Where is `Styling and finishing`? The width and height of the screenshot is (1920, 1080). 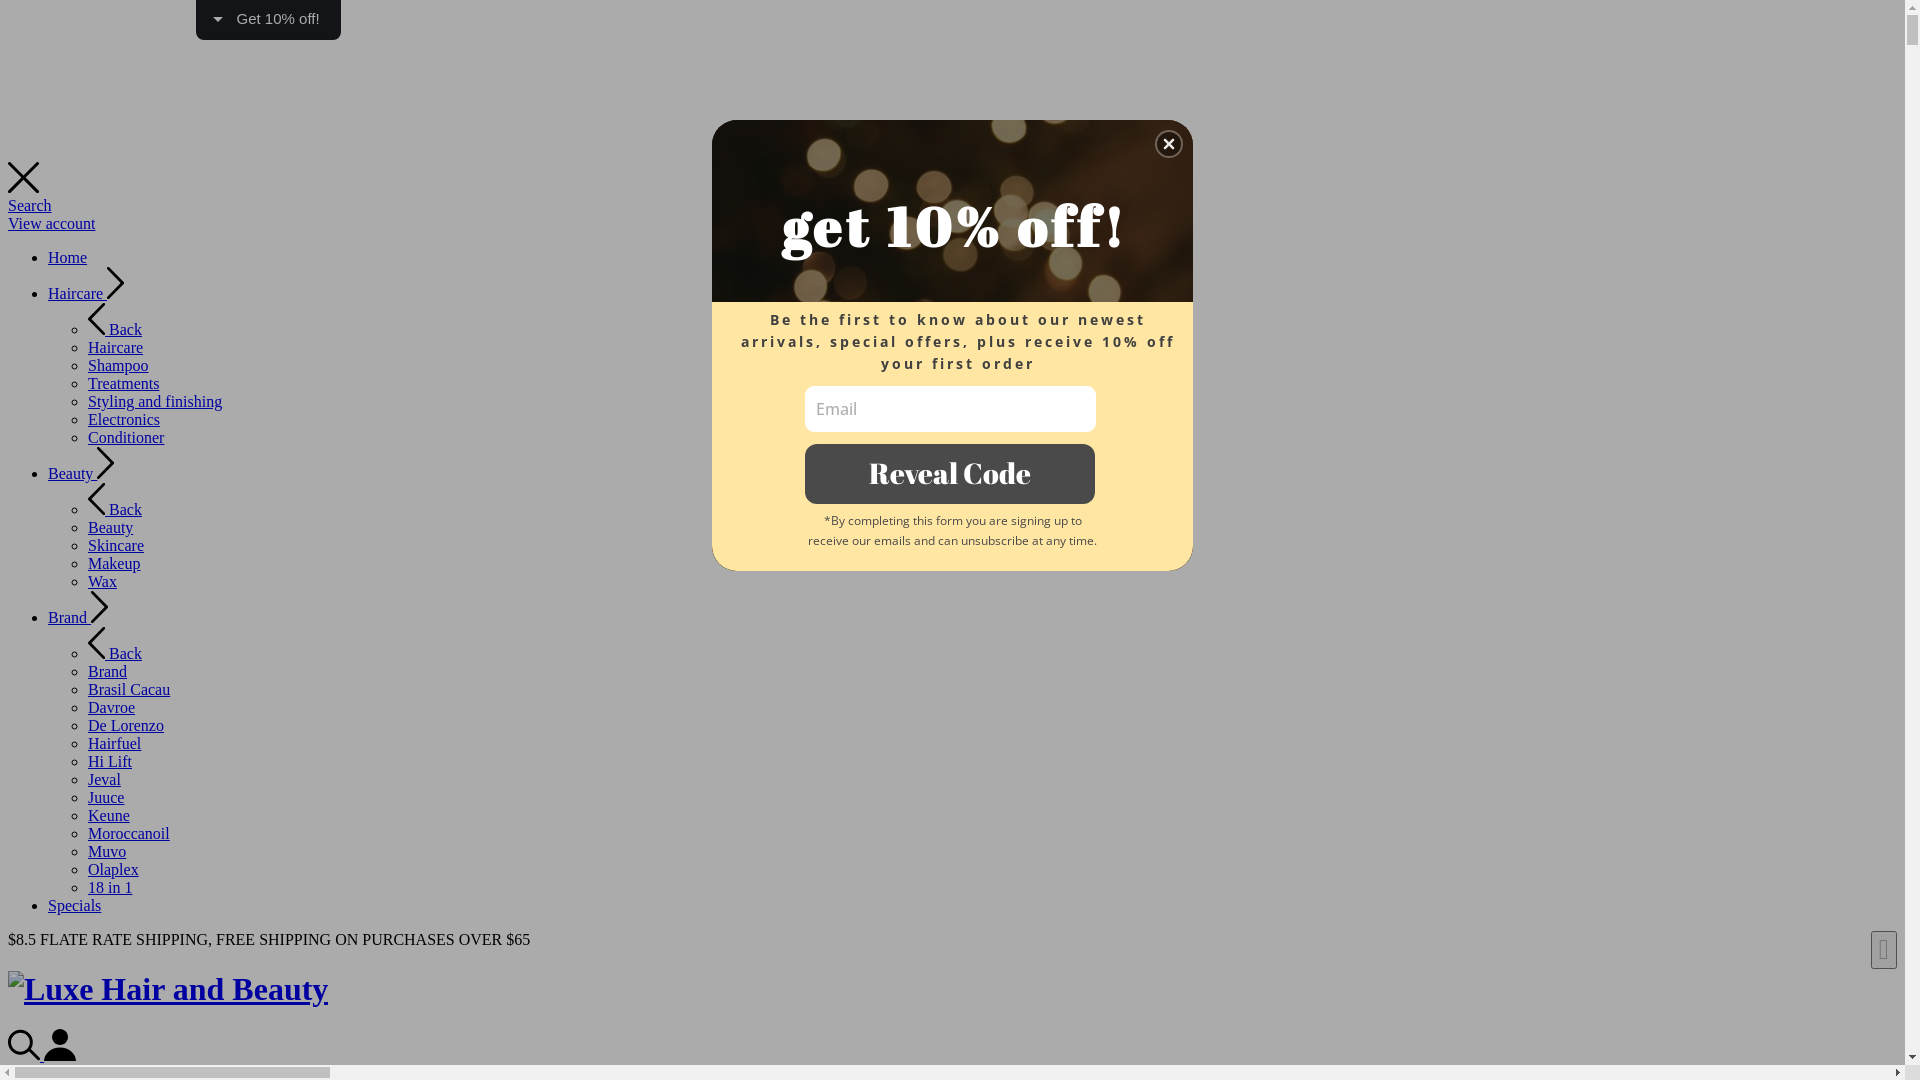
Styling and finishing is located at coordinates (155, 402).